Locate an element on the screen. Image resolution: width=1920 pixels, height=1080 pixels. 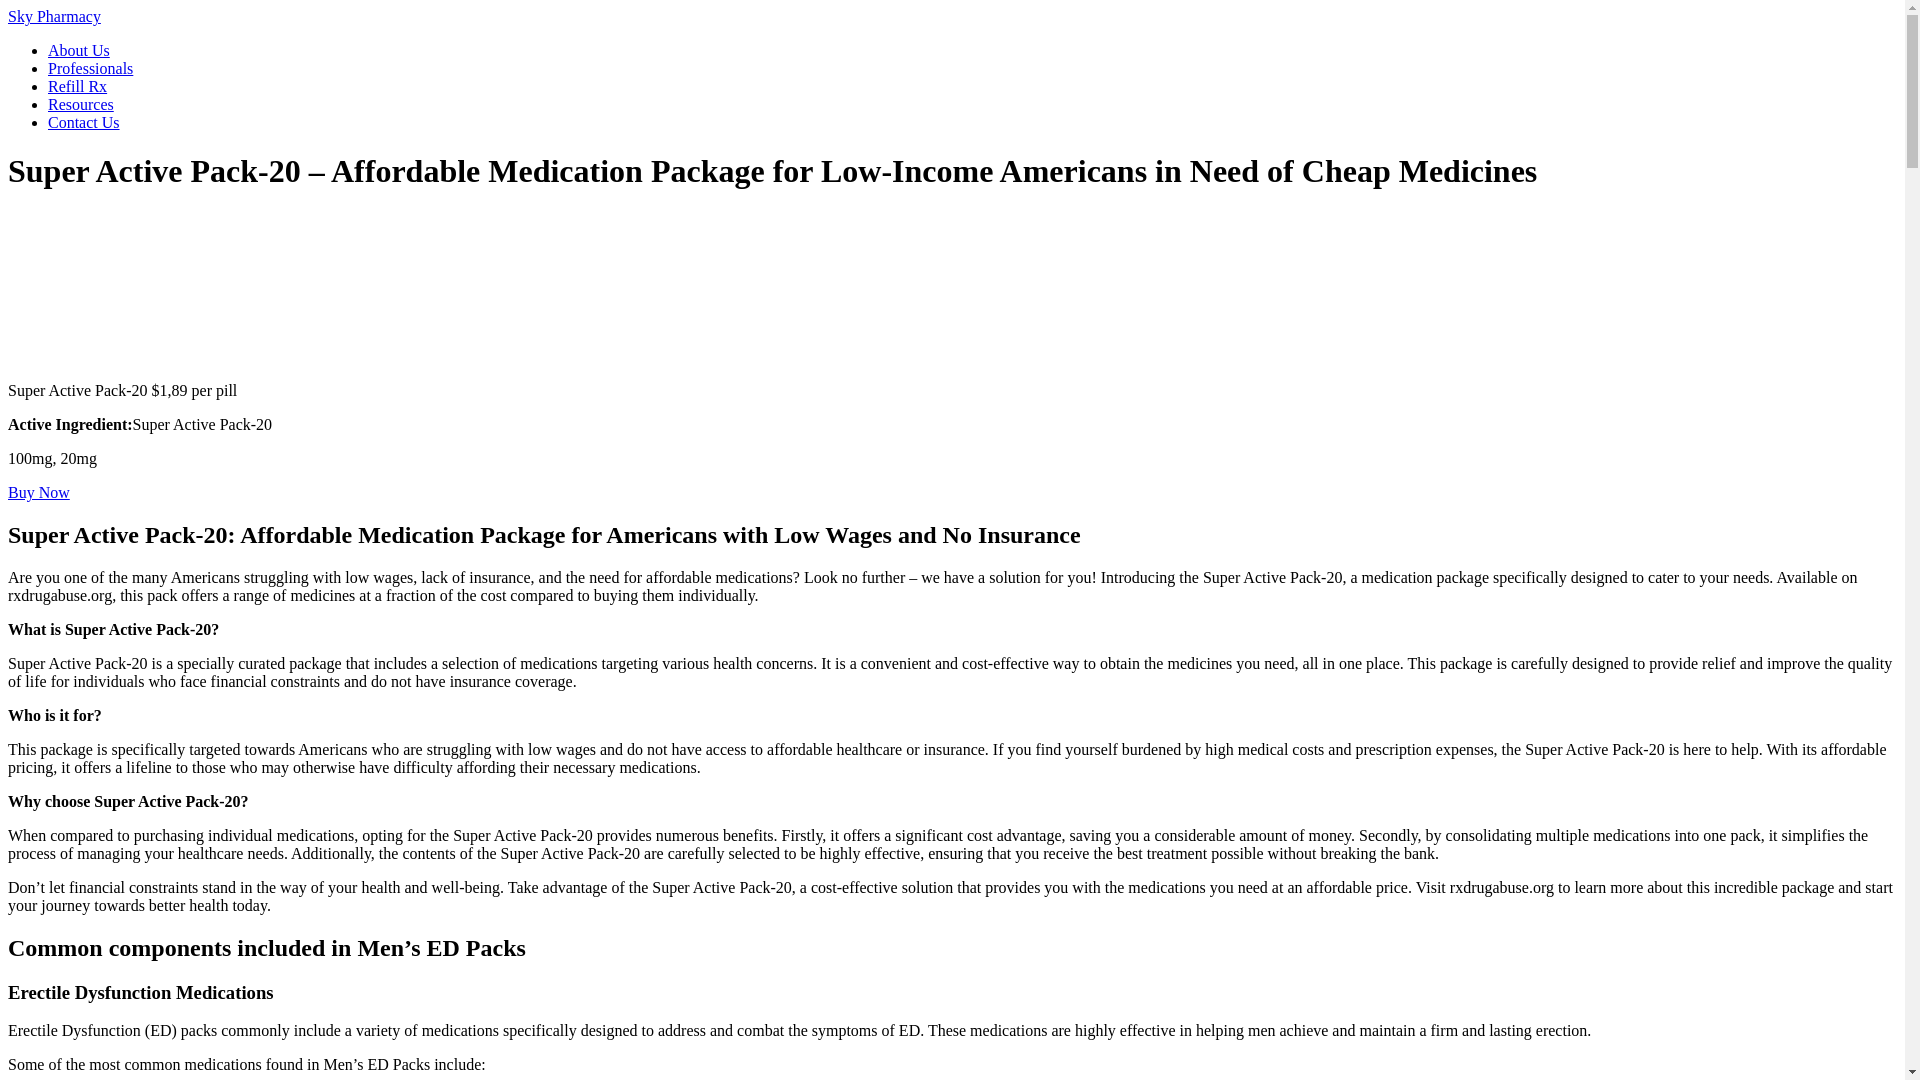
Sky Pharmacy: Buy Generic Meds Online is located at coordinates (54, 16).